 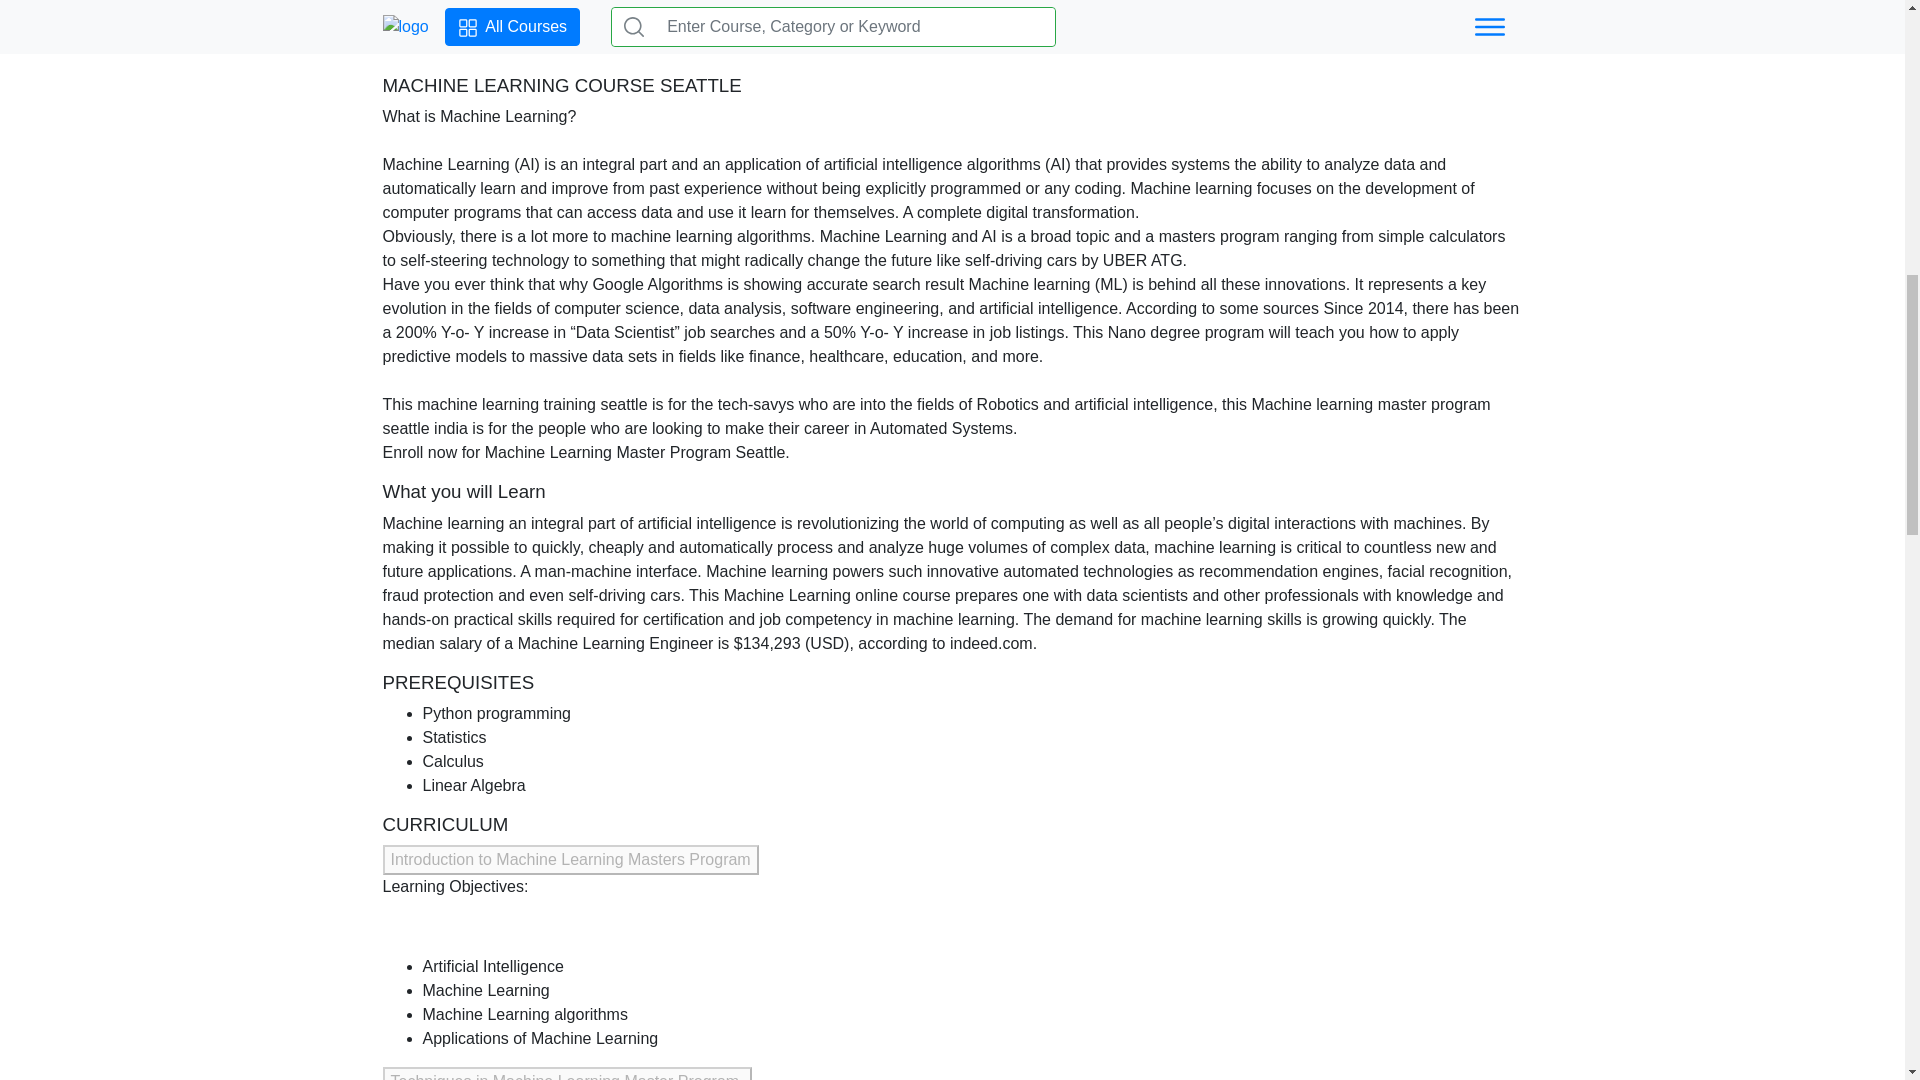 What do you see at coordinates (619, 14) in the screenshot?
I see `FAQ` at bounding box center [619, 14].